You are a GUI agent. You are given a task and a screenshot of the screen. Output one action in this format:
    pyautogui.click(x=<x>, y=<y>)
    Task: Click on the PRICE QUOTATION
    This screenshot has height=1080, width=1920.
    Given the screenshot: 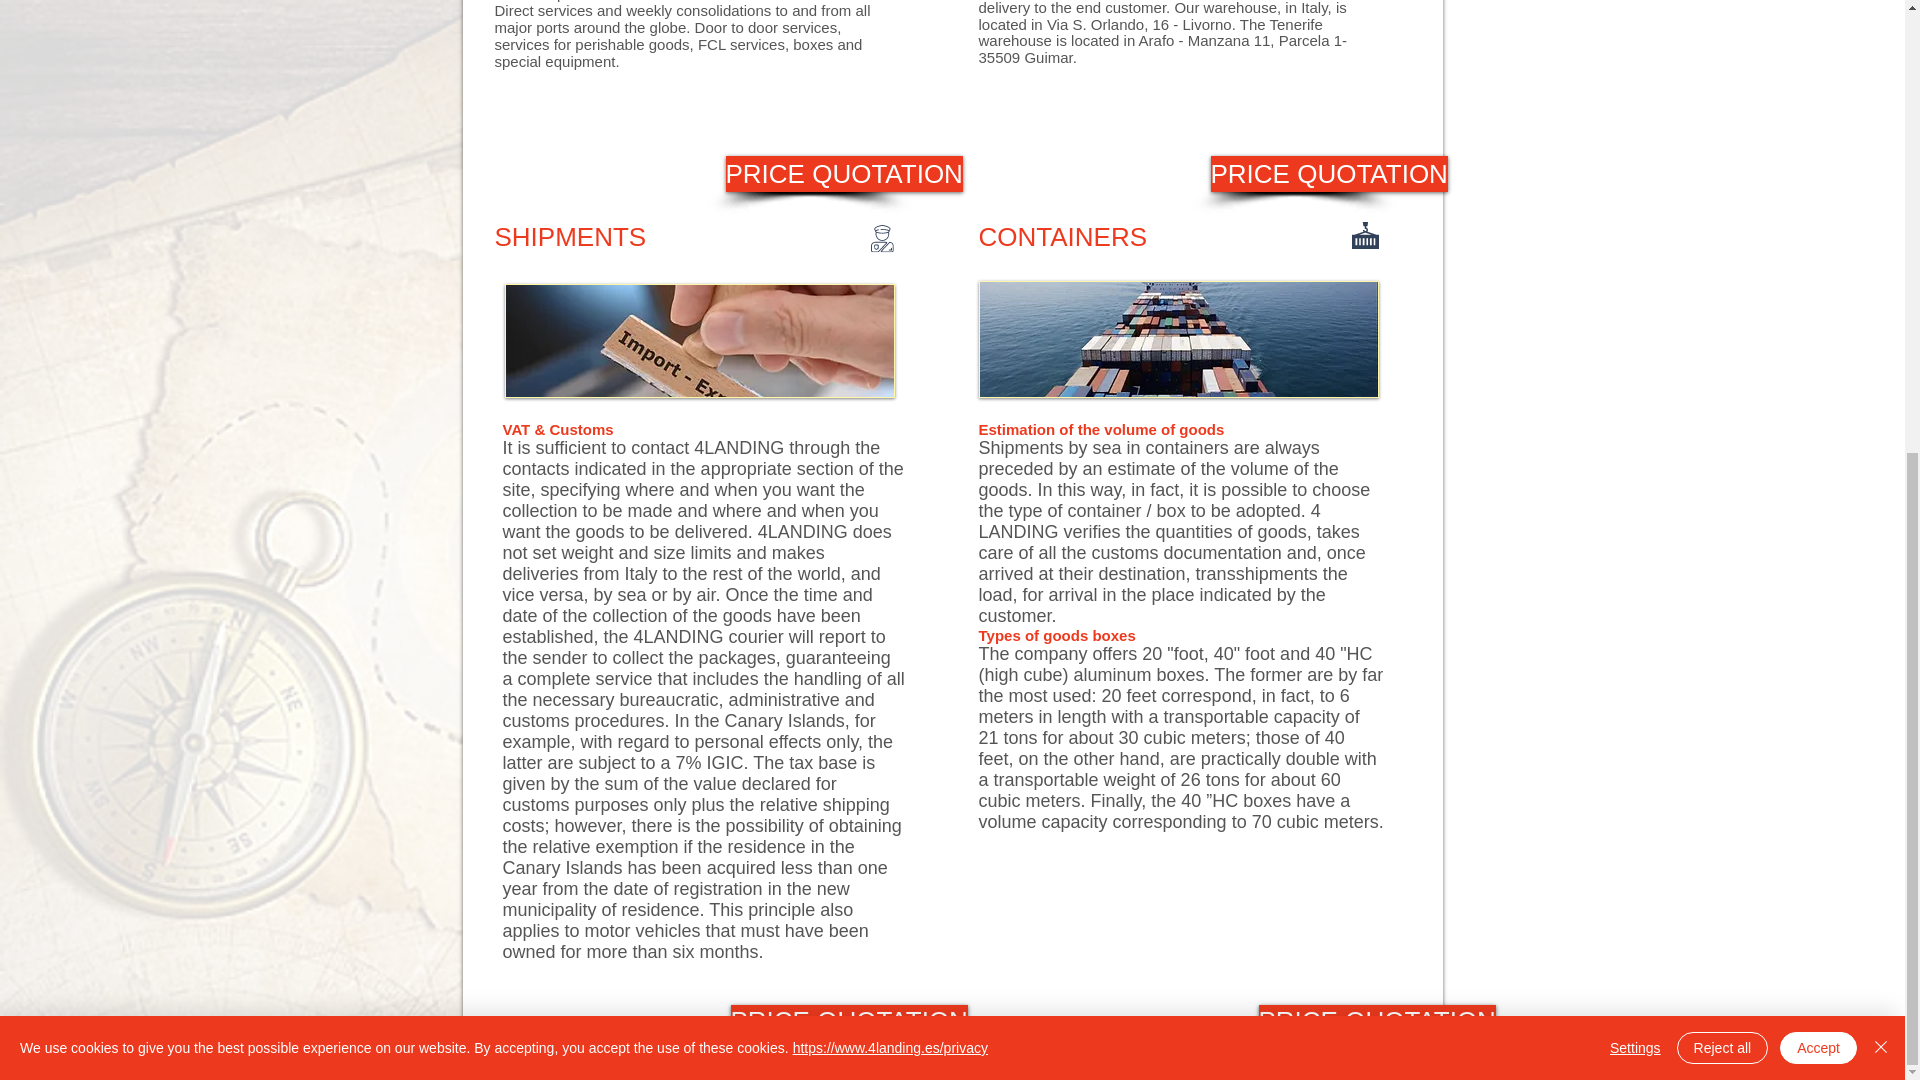 What is the action you would take?
    pyautogui.click(x=848, y=1022)
    